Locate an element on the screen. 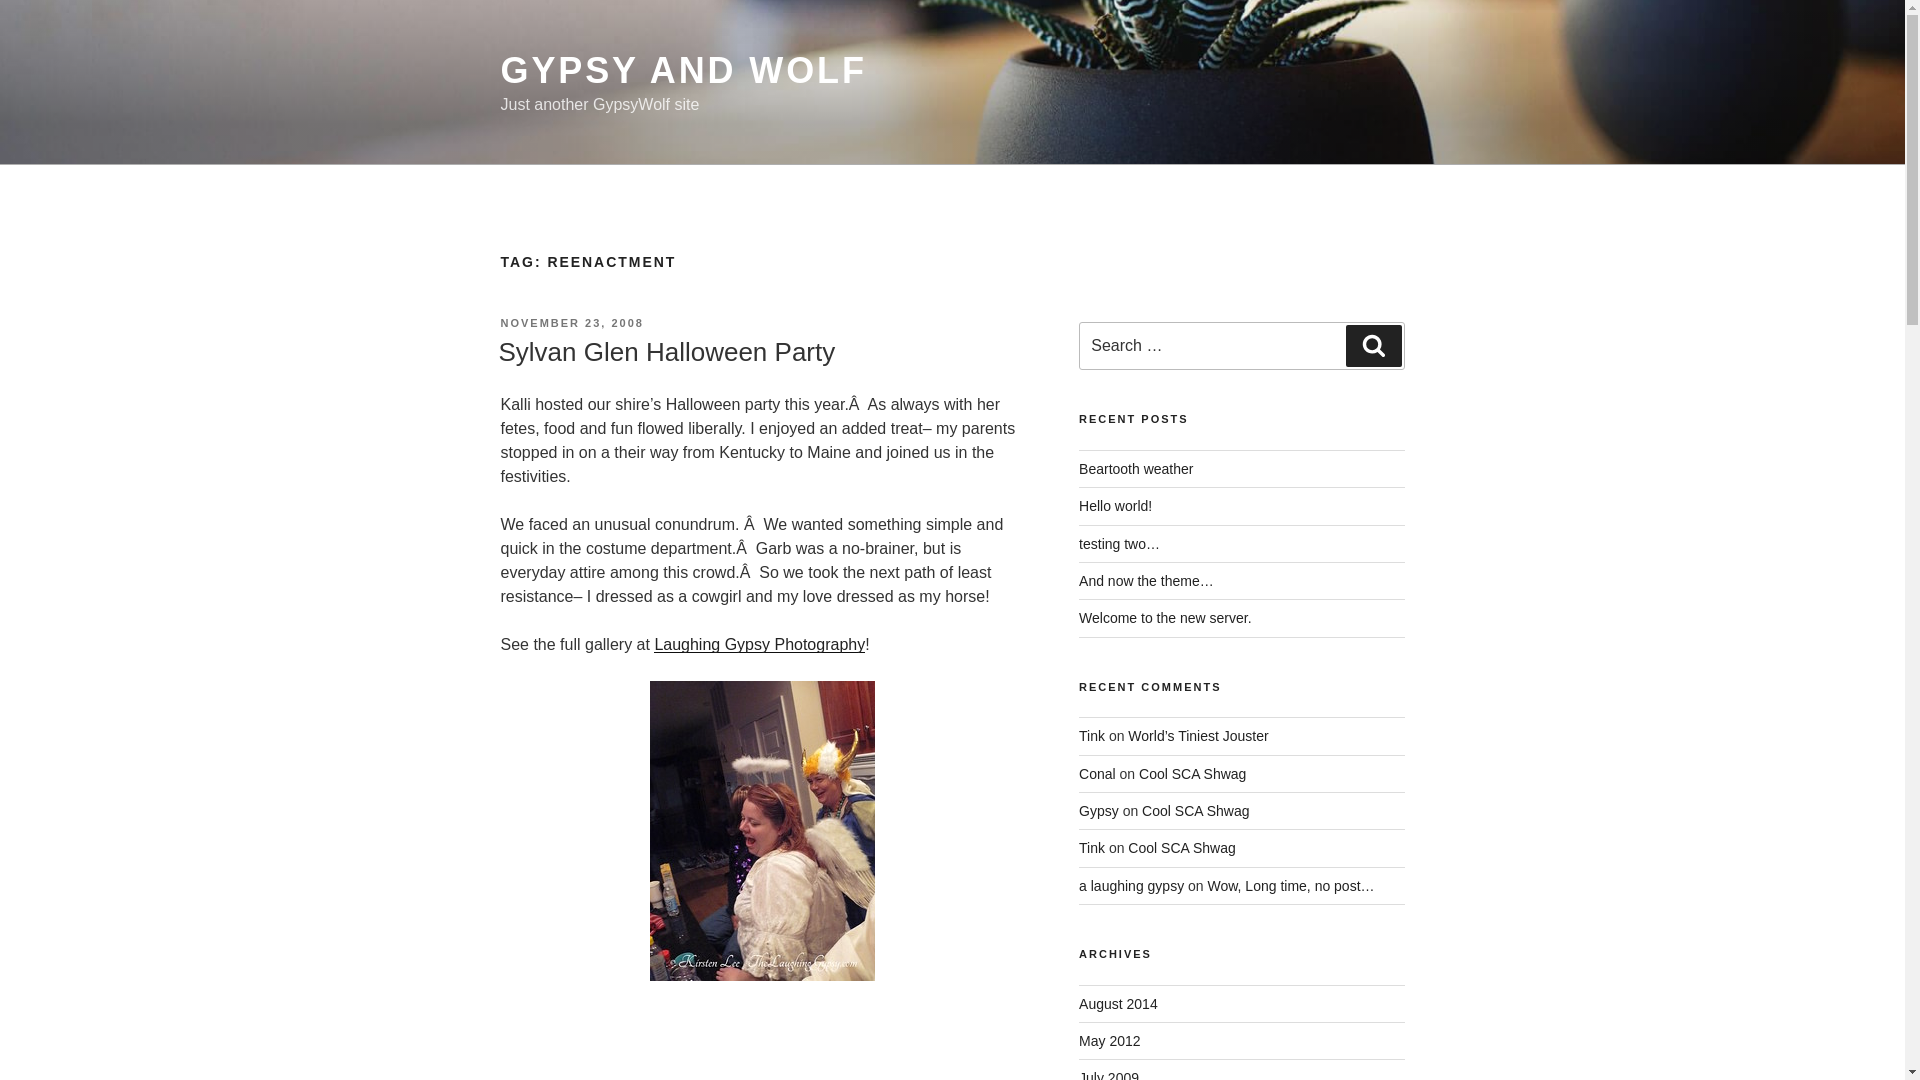 Image resolution: width=1920 pixels, height=1080 pixels. August 2014 is located at coordinates (1118, 1003).